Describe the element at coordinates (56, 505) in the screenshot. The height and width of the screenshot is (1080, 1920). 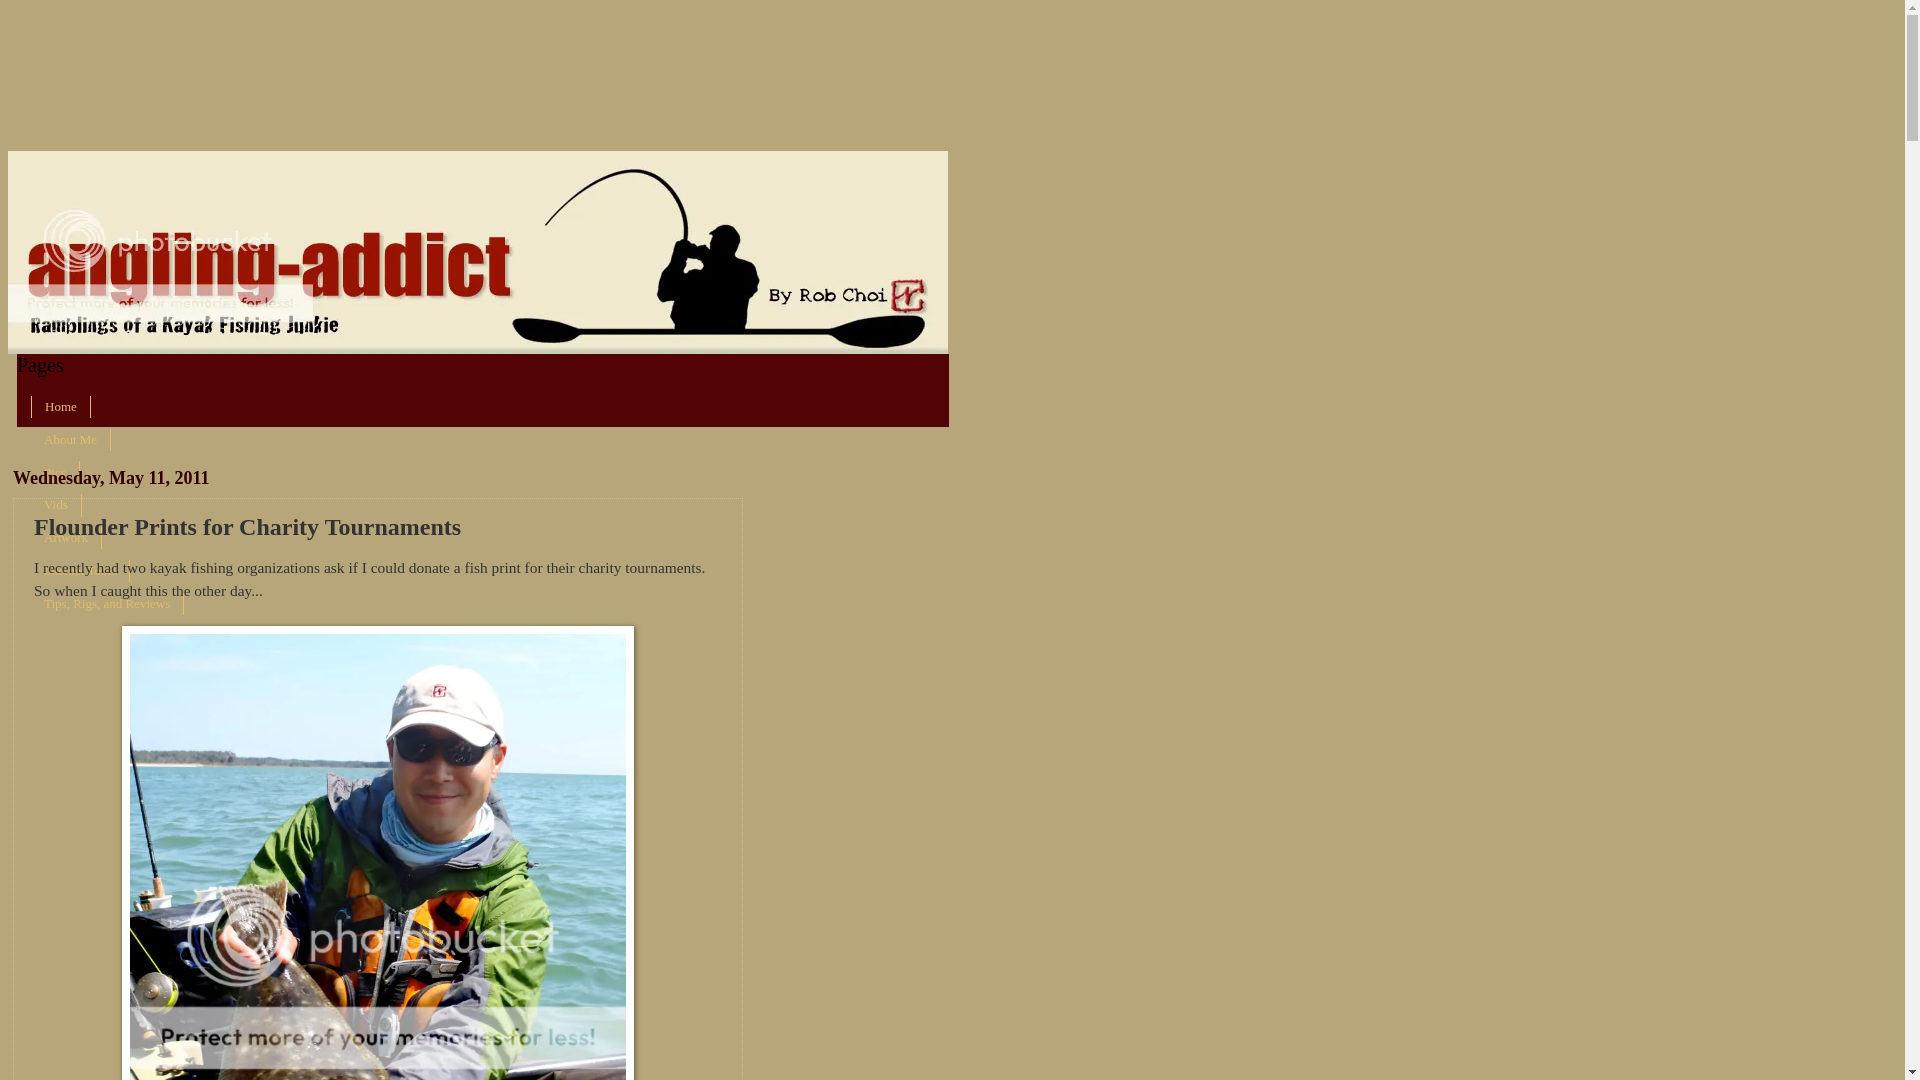
I see `Vids` at that location.